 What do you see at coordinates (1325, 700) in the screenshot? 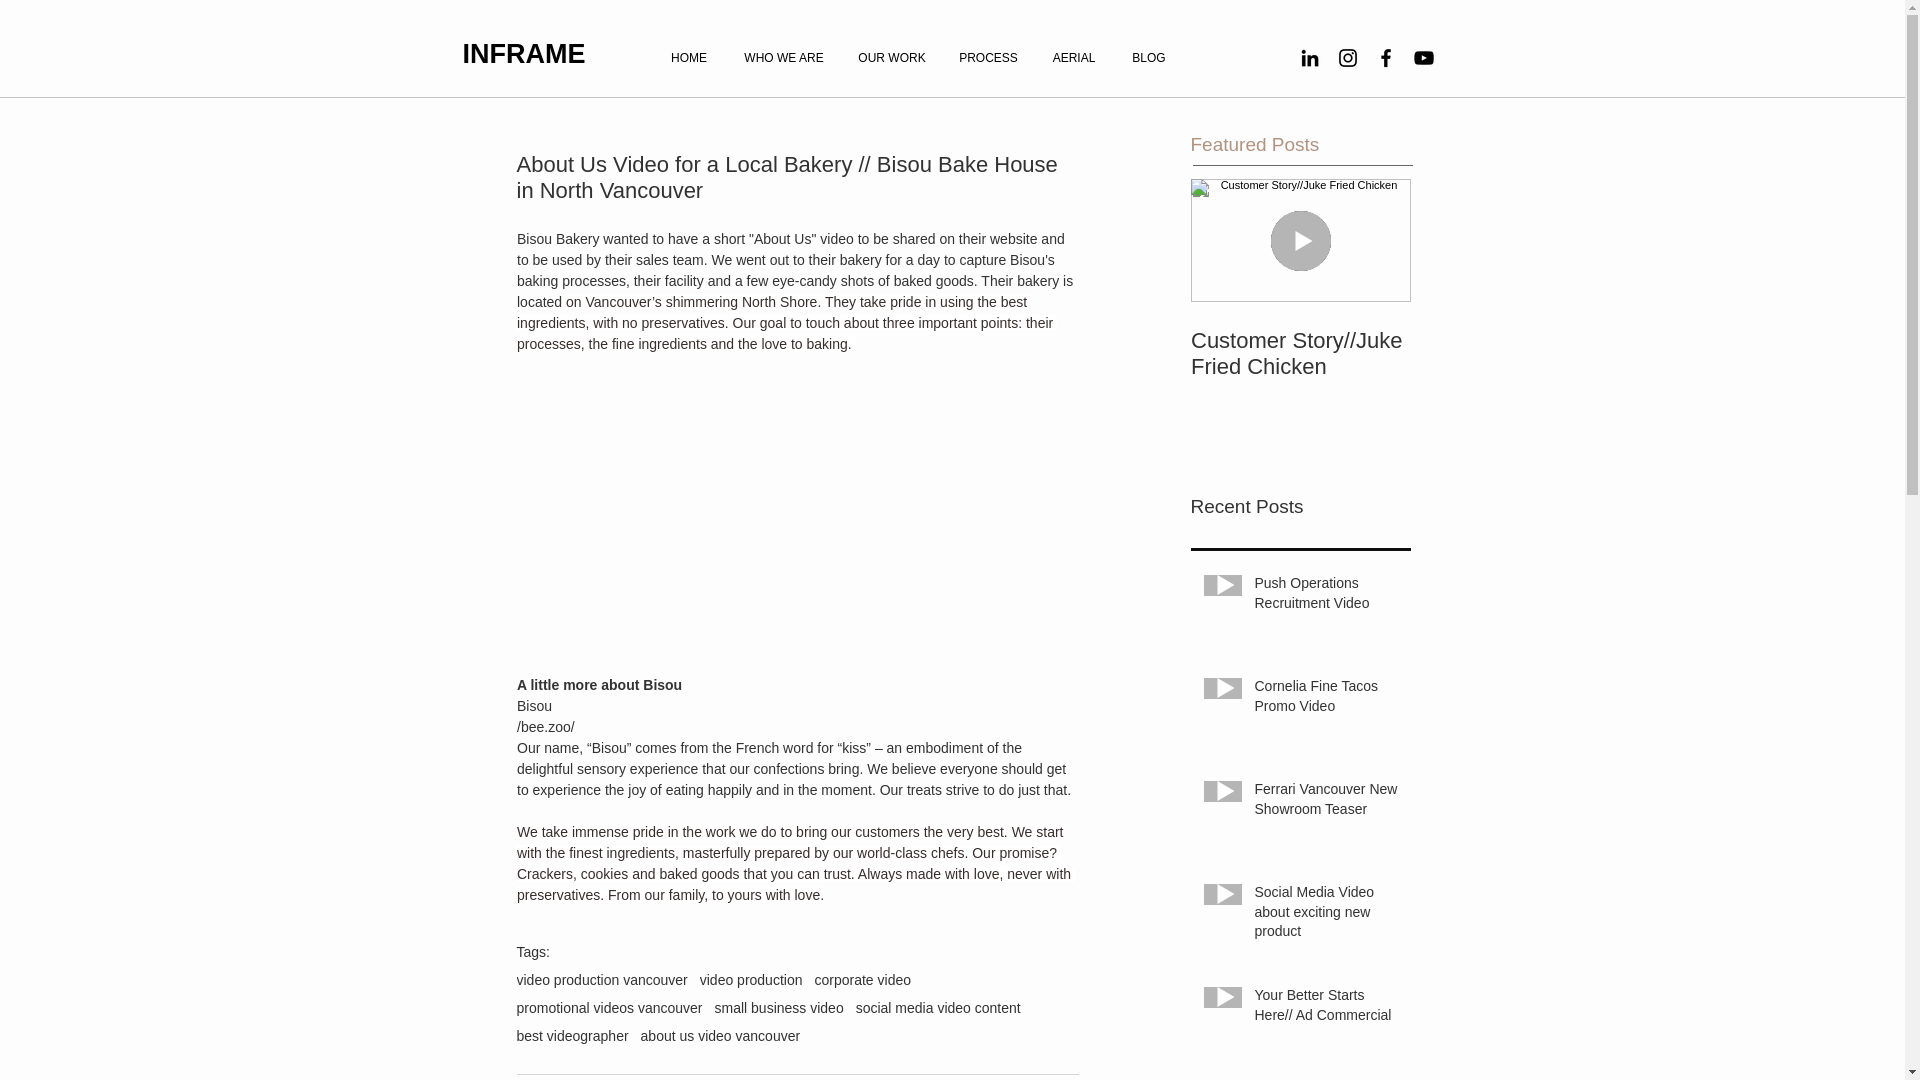
I see `Cornelia Fine Tacos Promo Video` at bounding box center [1325, 700].